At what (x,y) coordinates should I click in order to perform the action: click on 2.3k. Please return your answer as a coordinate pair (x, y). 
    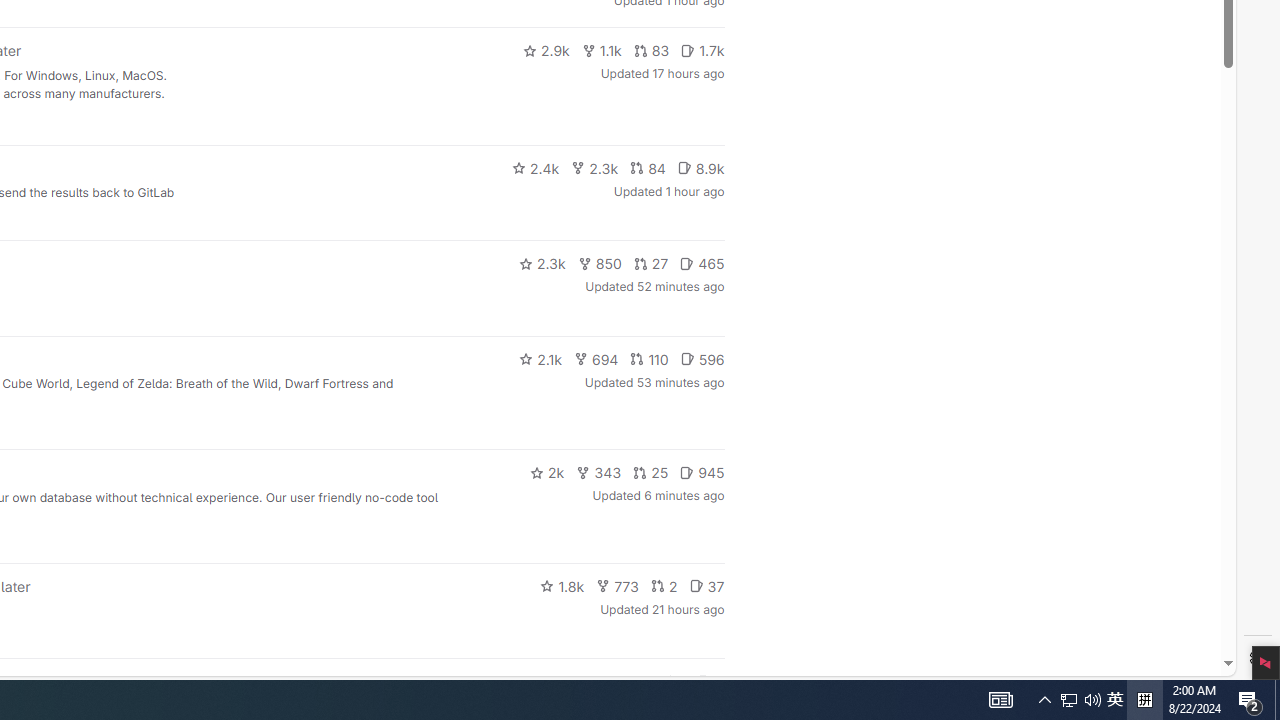
    Looking at the image, I should click on (542, 264).